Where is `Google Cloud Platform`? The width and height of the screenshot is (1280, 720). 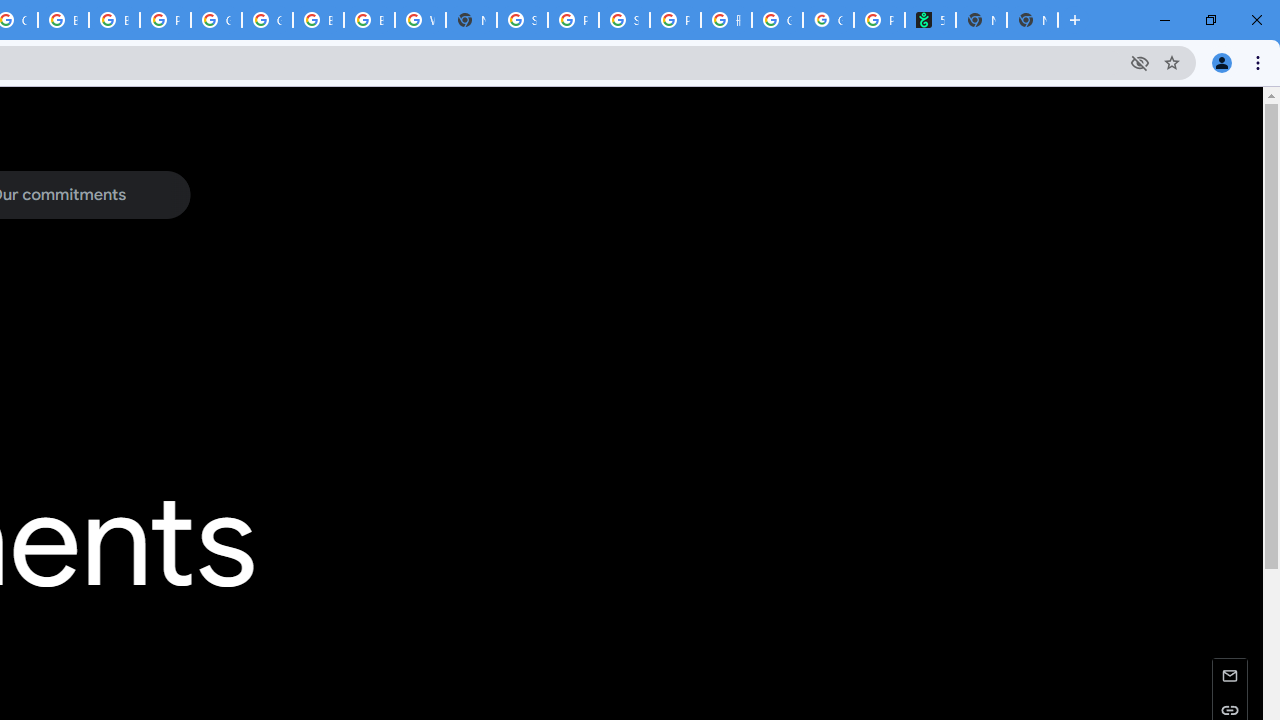
Google Cloud Platform is located at coordinates (267, 20).